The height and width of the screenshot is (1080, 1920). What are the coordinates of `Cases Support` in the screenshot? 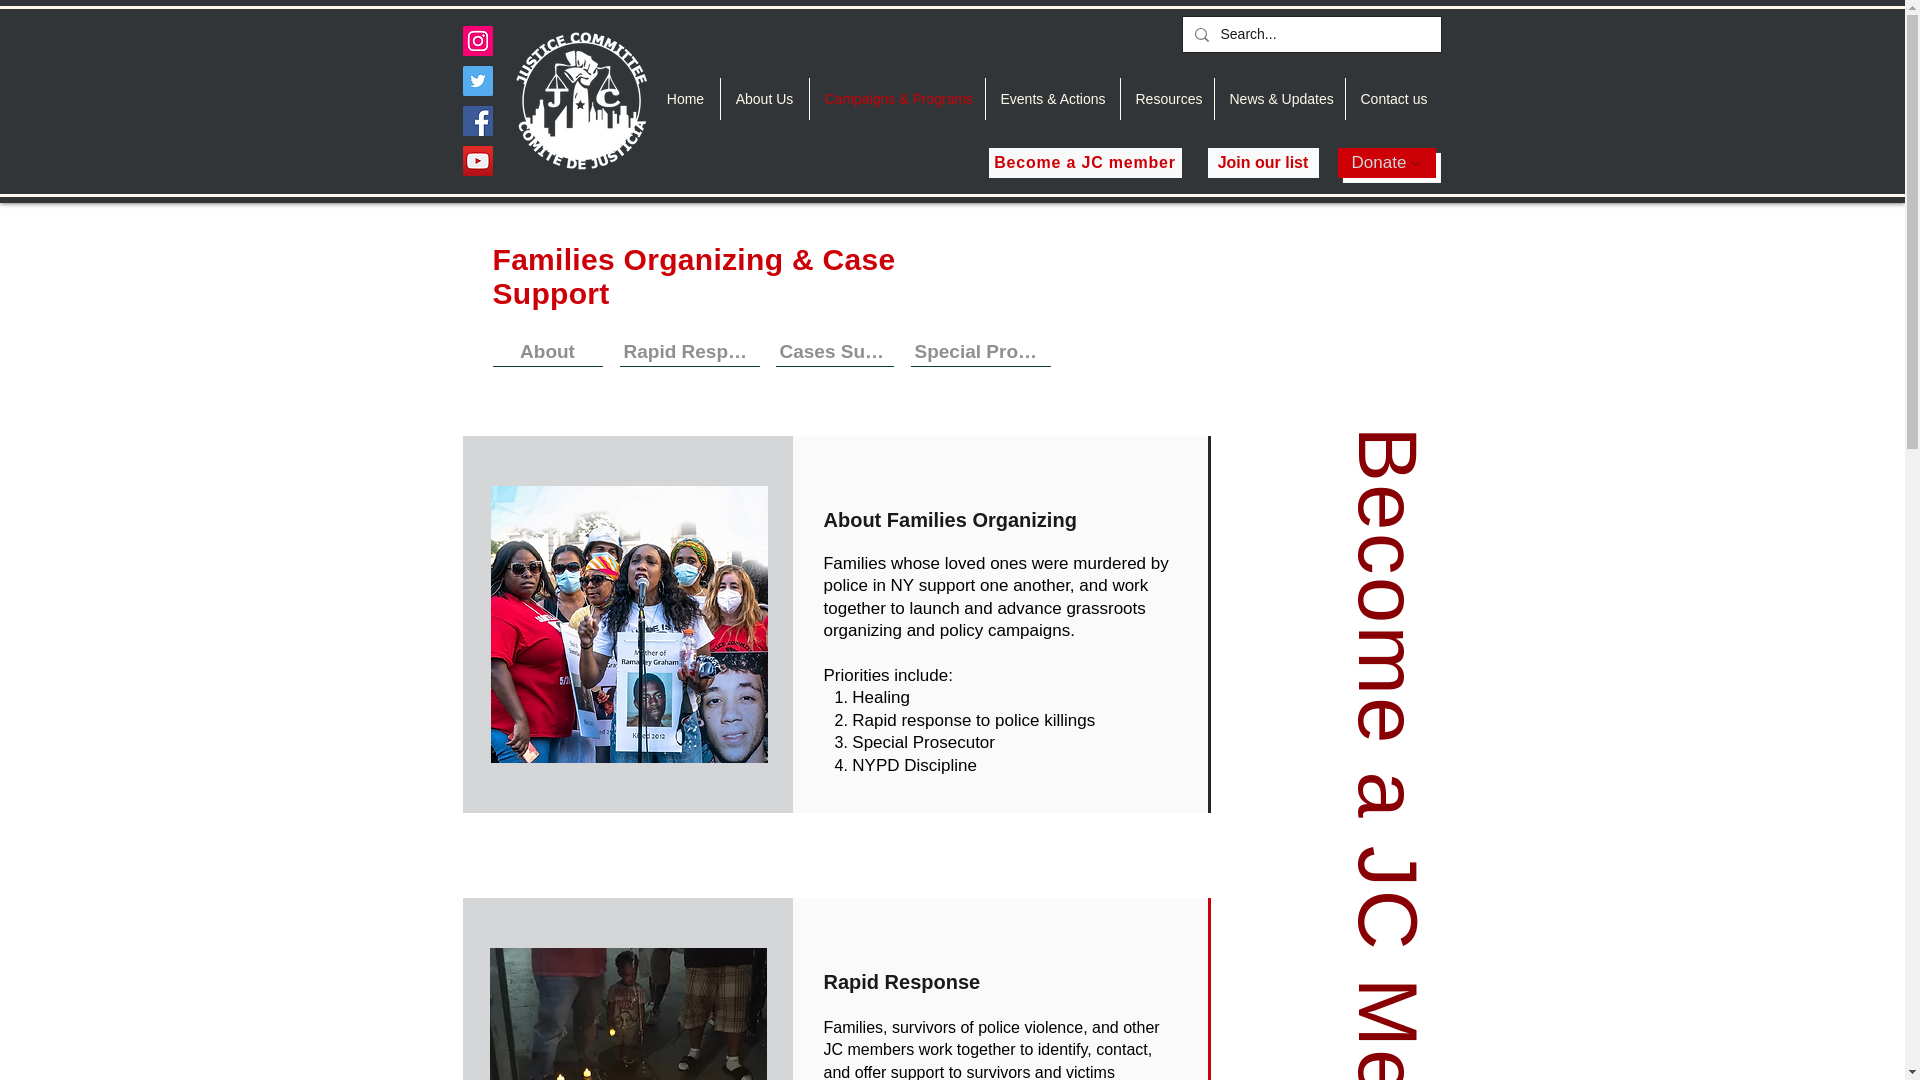 It's located at (834, 352).